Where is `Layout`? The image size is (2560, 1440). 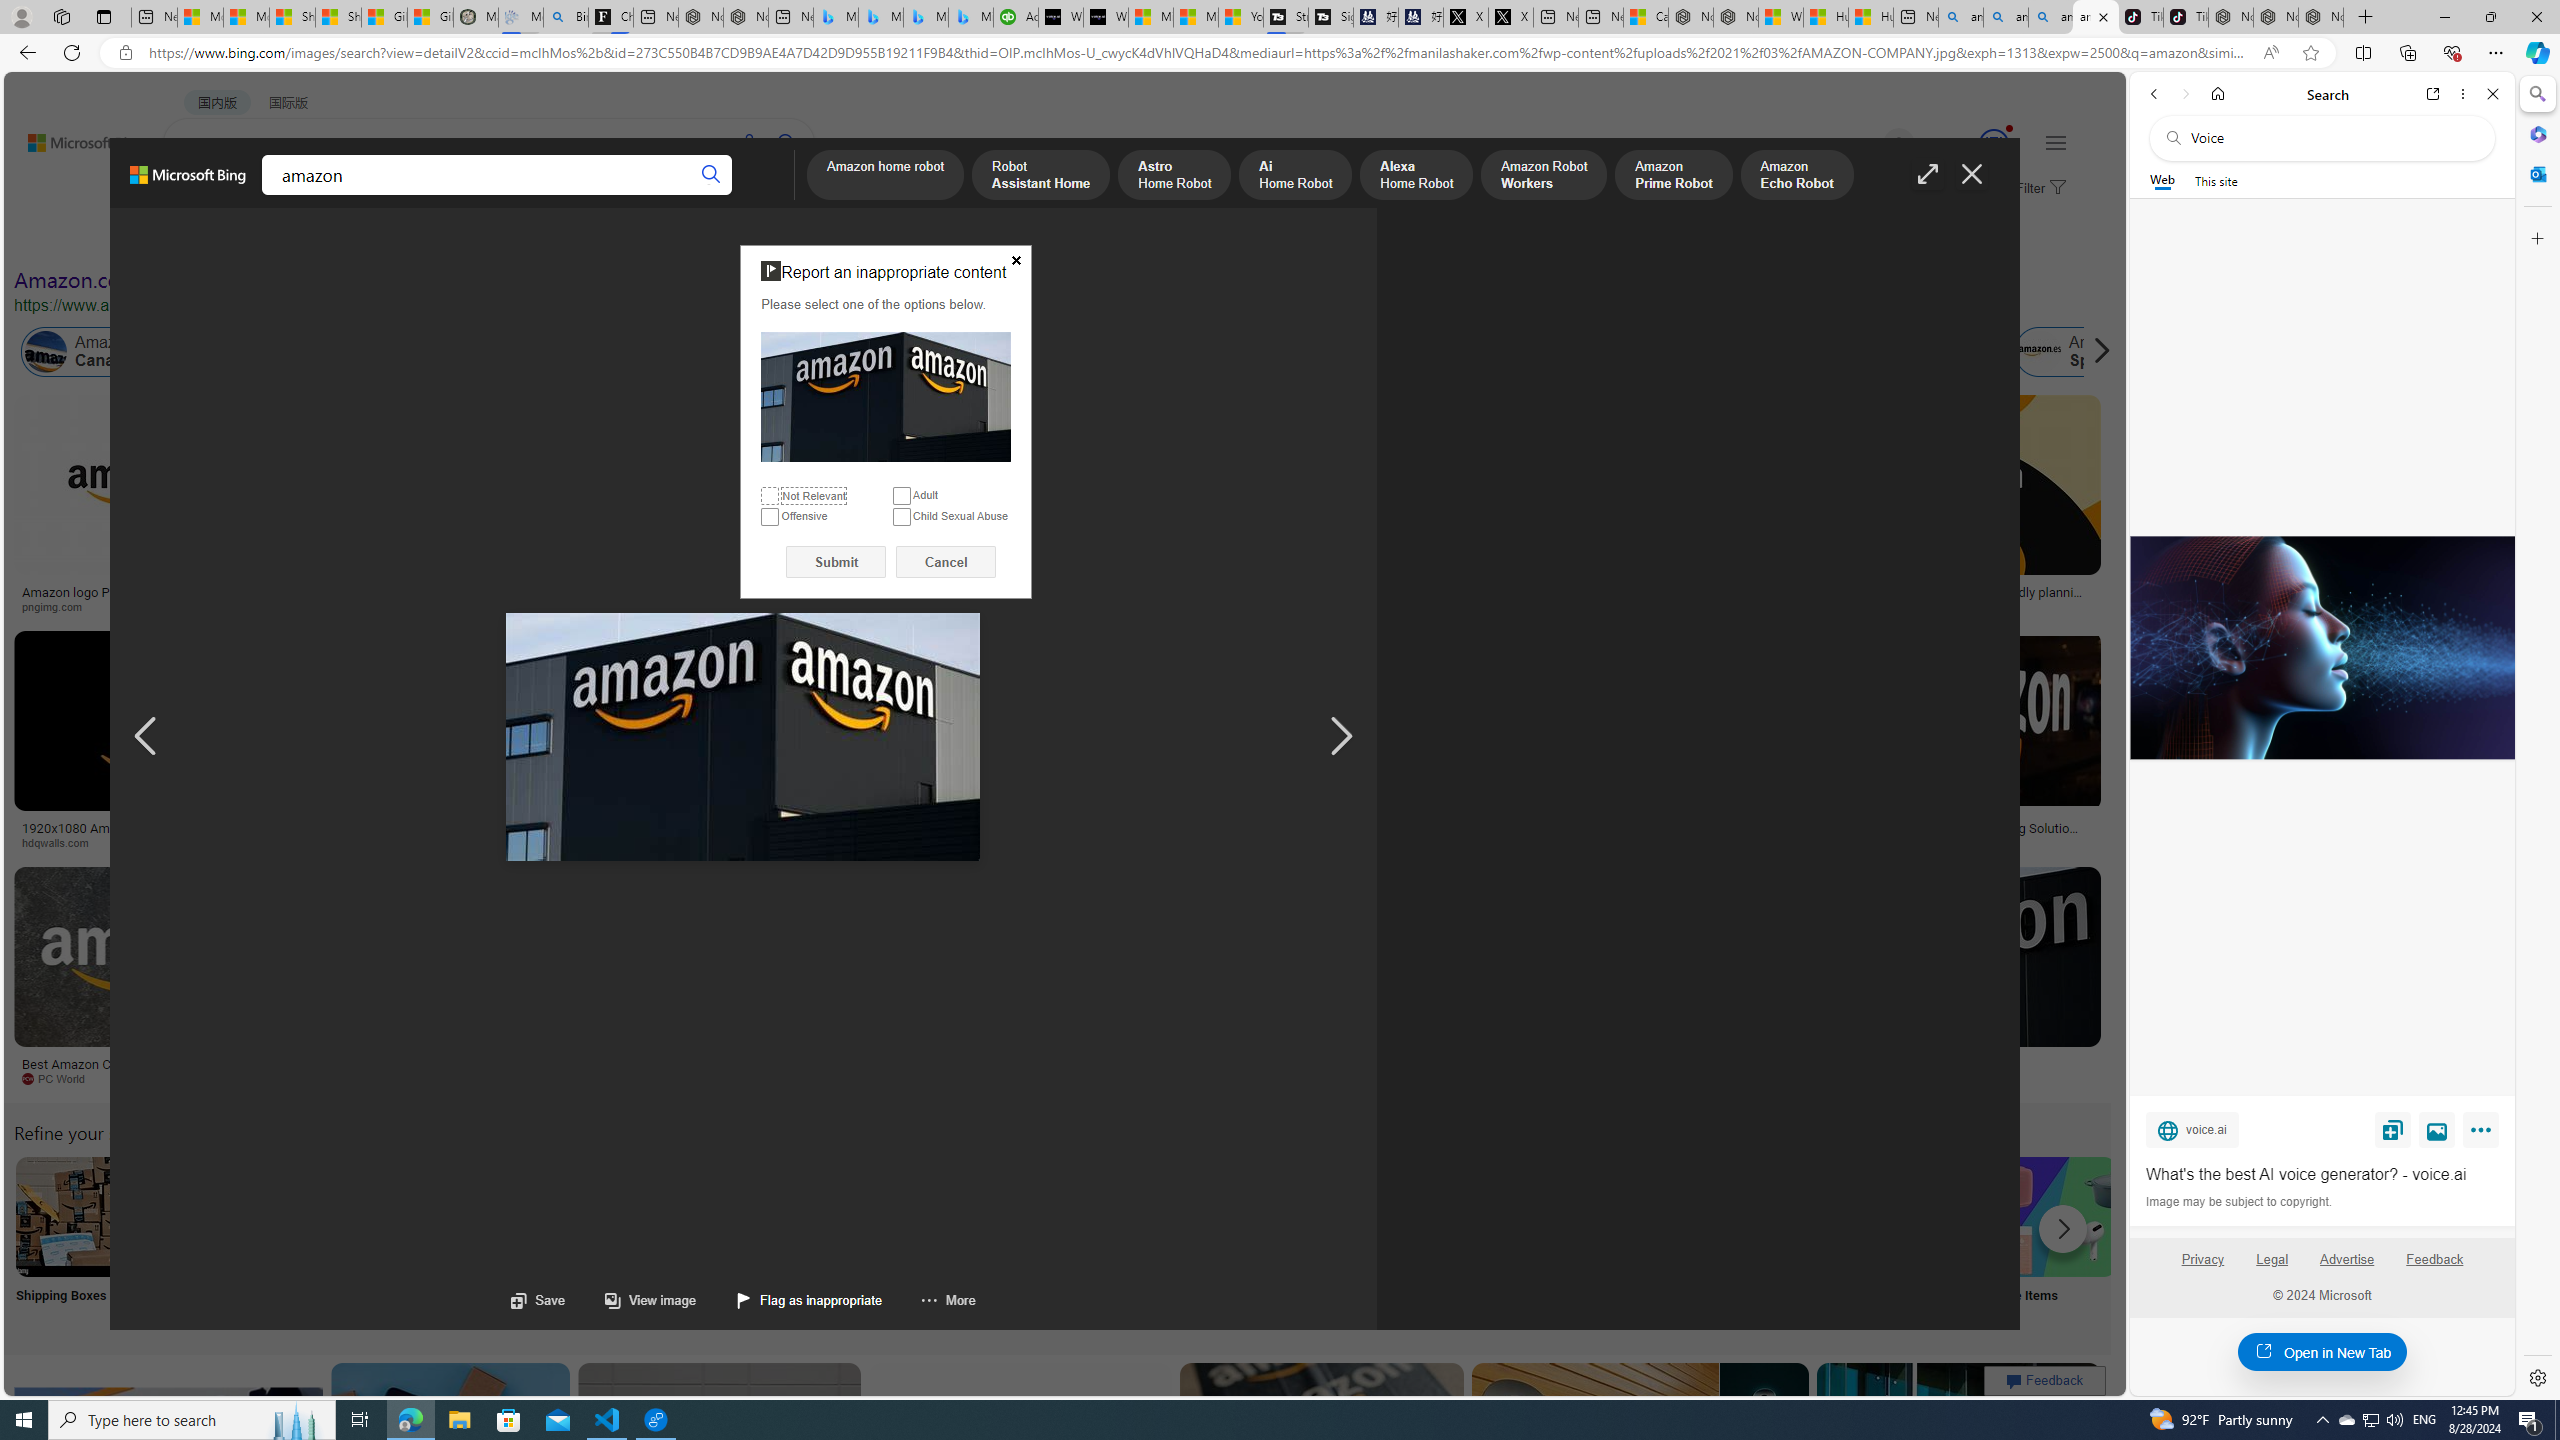
Layout is located at coordinates (445, 238).